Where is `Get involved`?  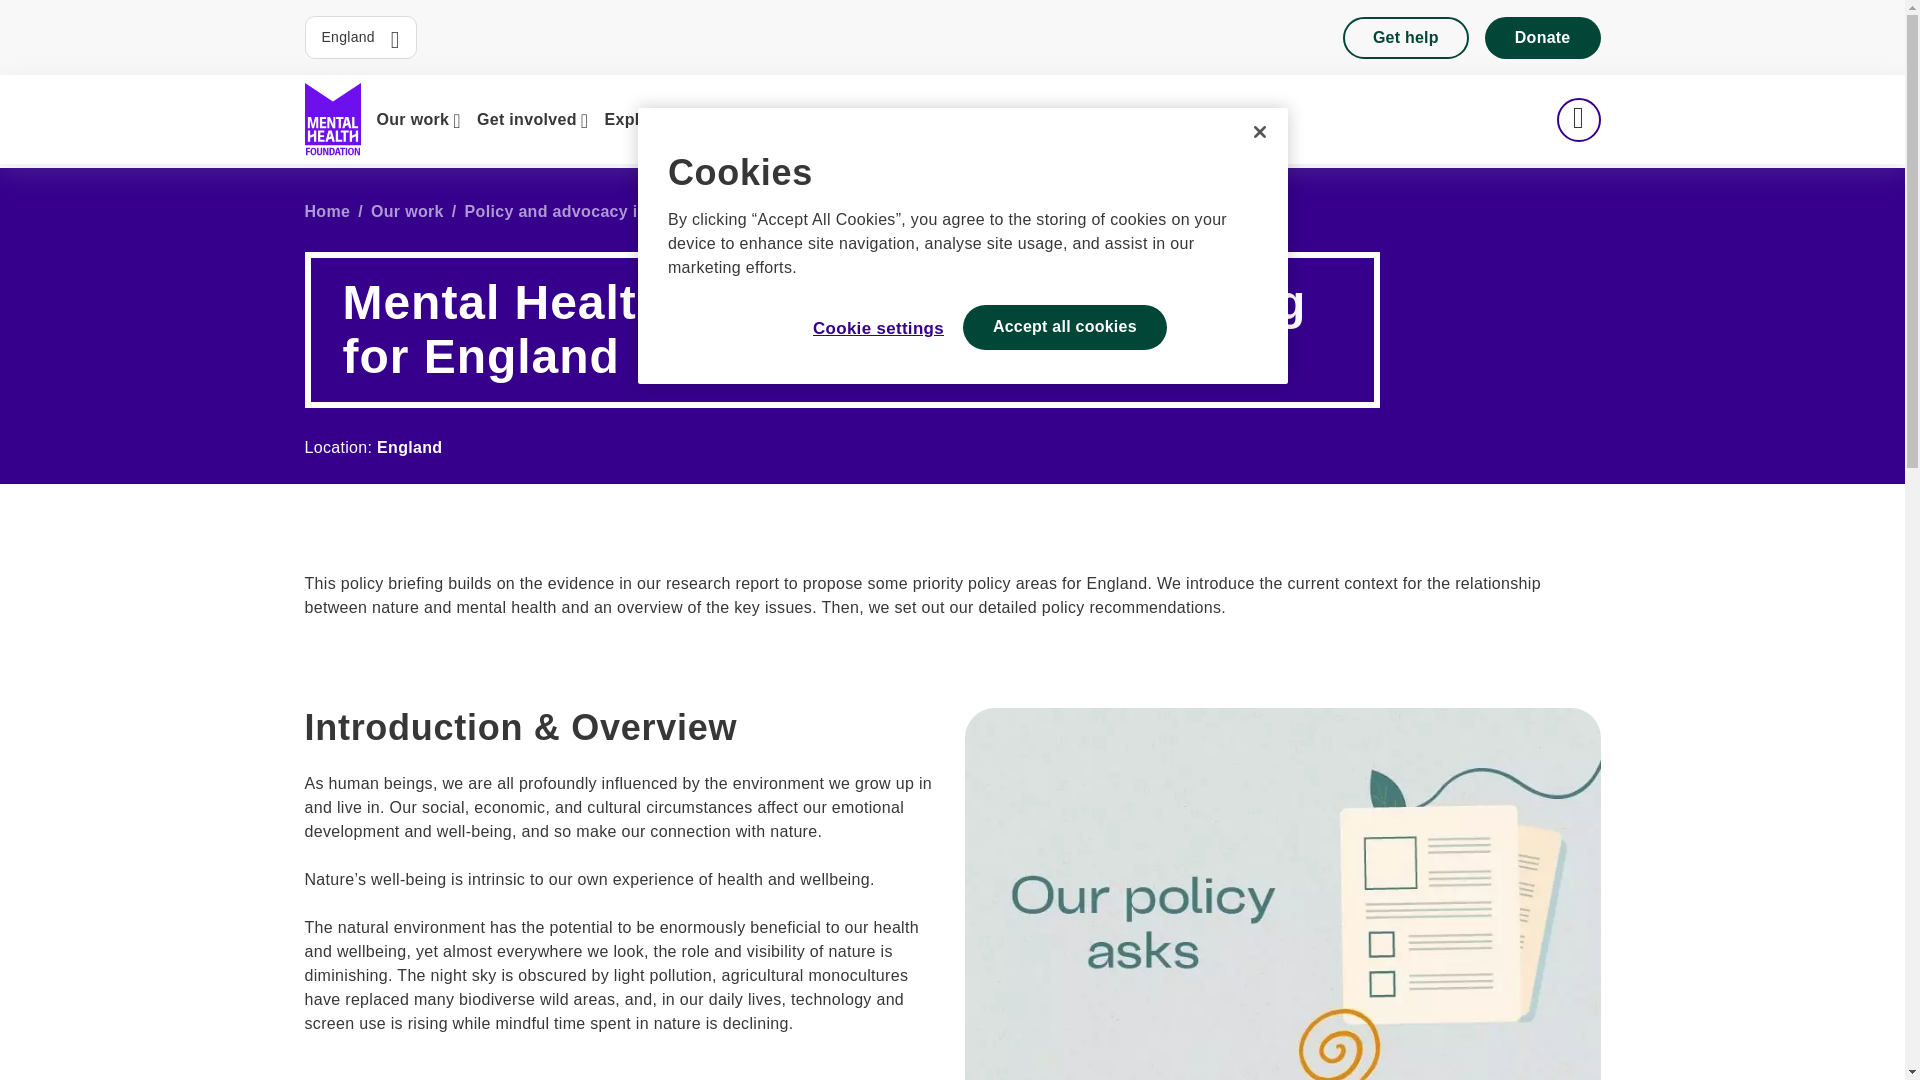
Get involved is located at coordinates (532, 119).